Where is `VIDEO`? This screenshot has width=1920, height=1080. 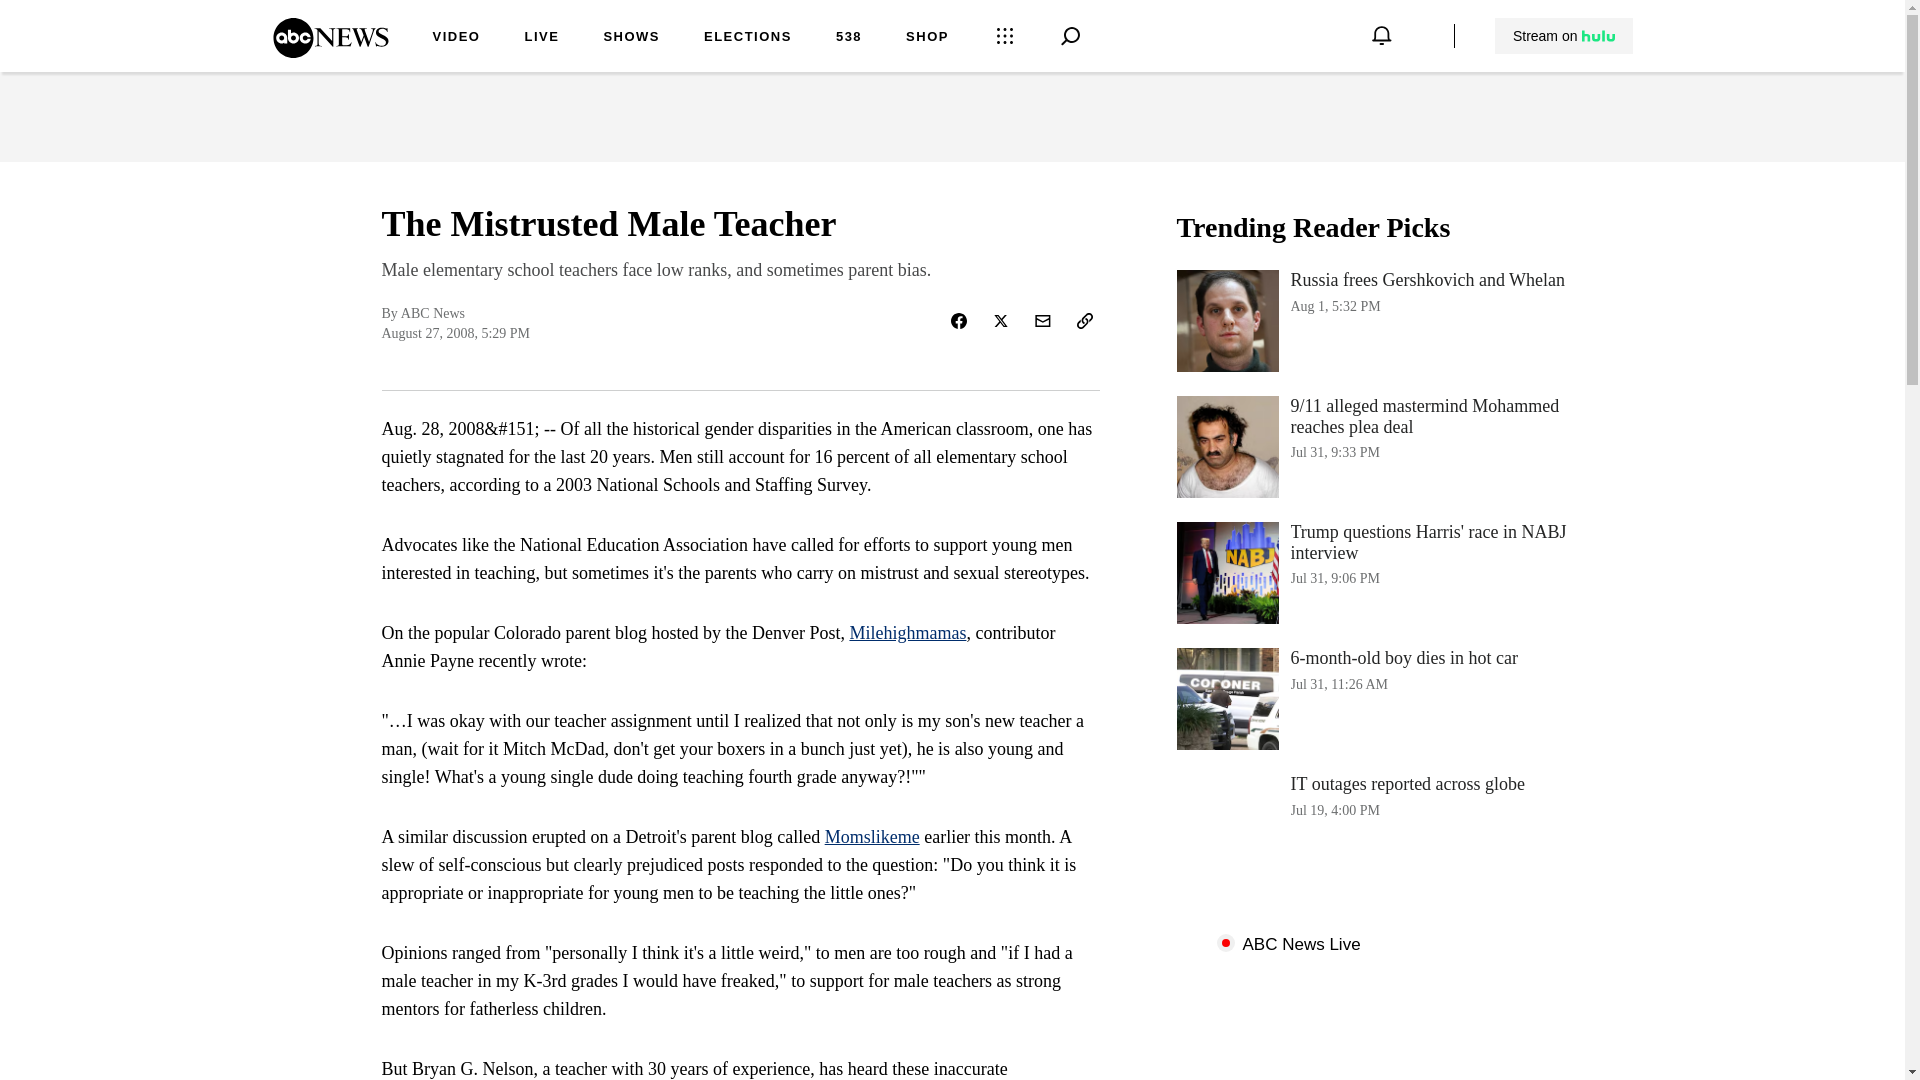
VIDEO is located at coordinates (456, 38).